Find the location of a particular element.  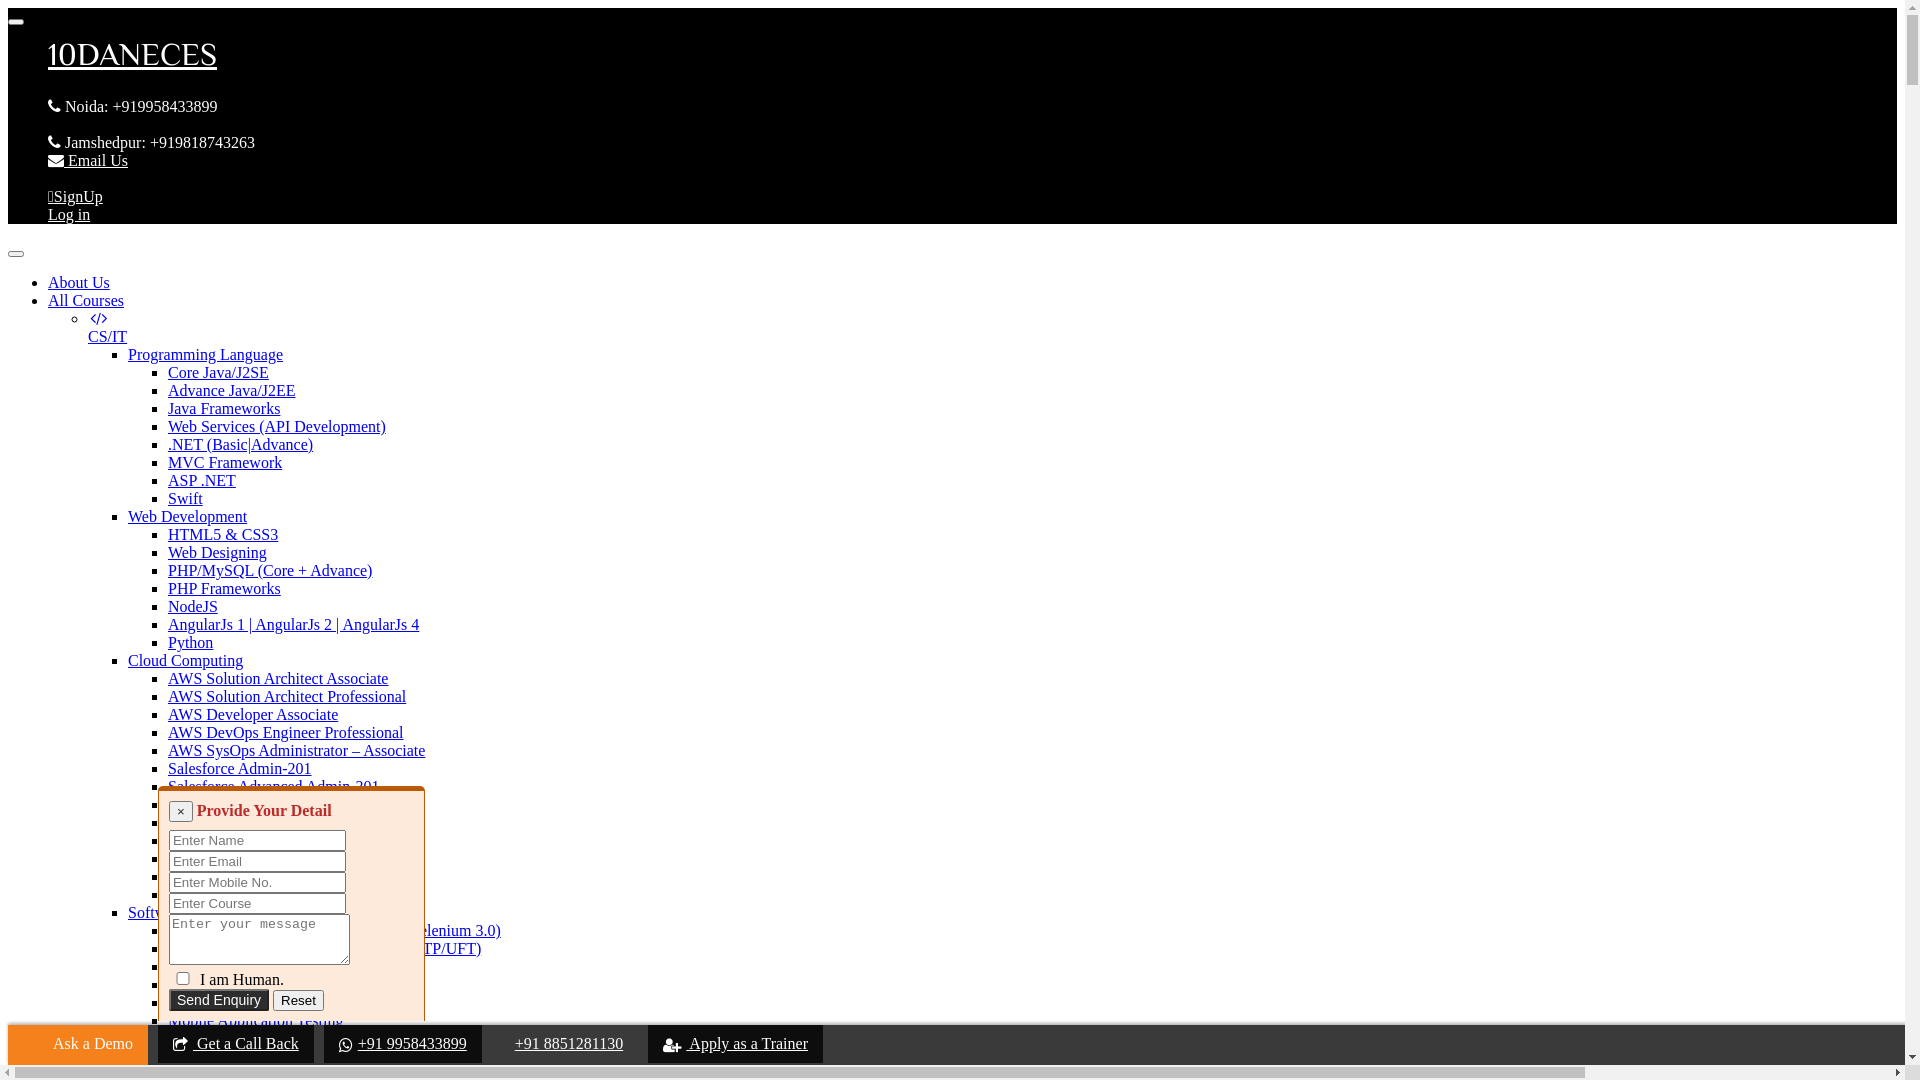

CS/IT is located at coordinates (108, 328).